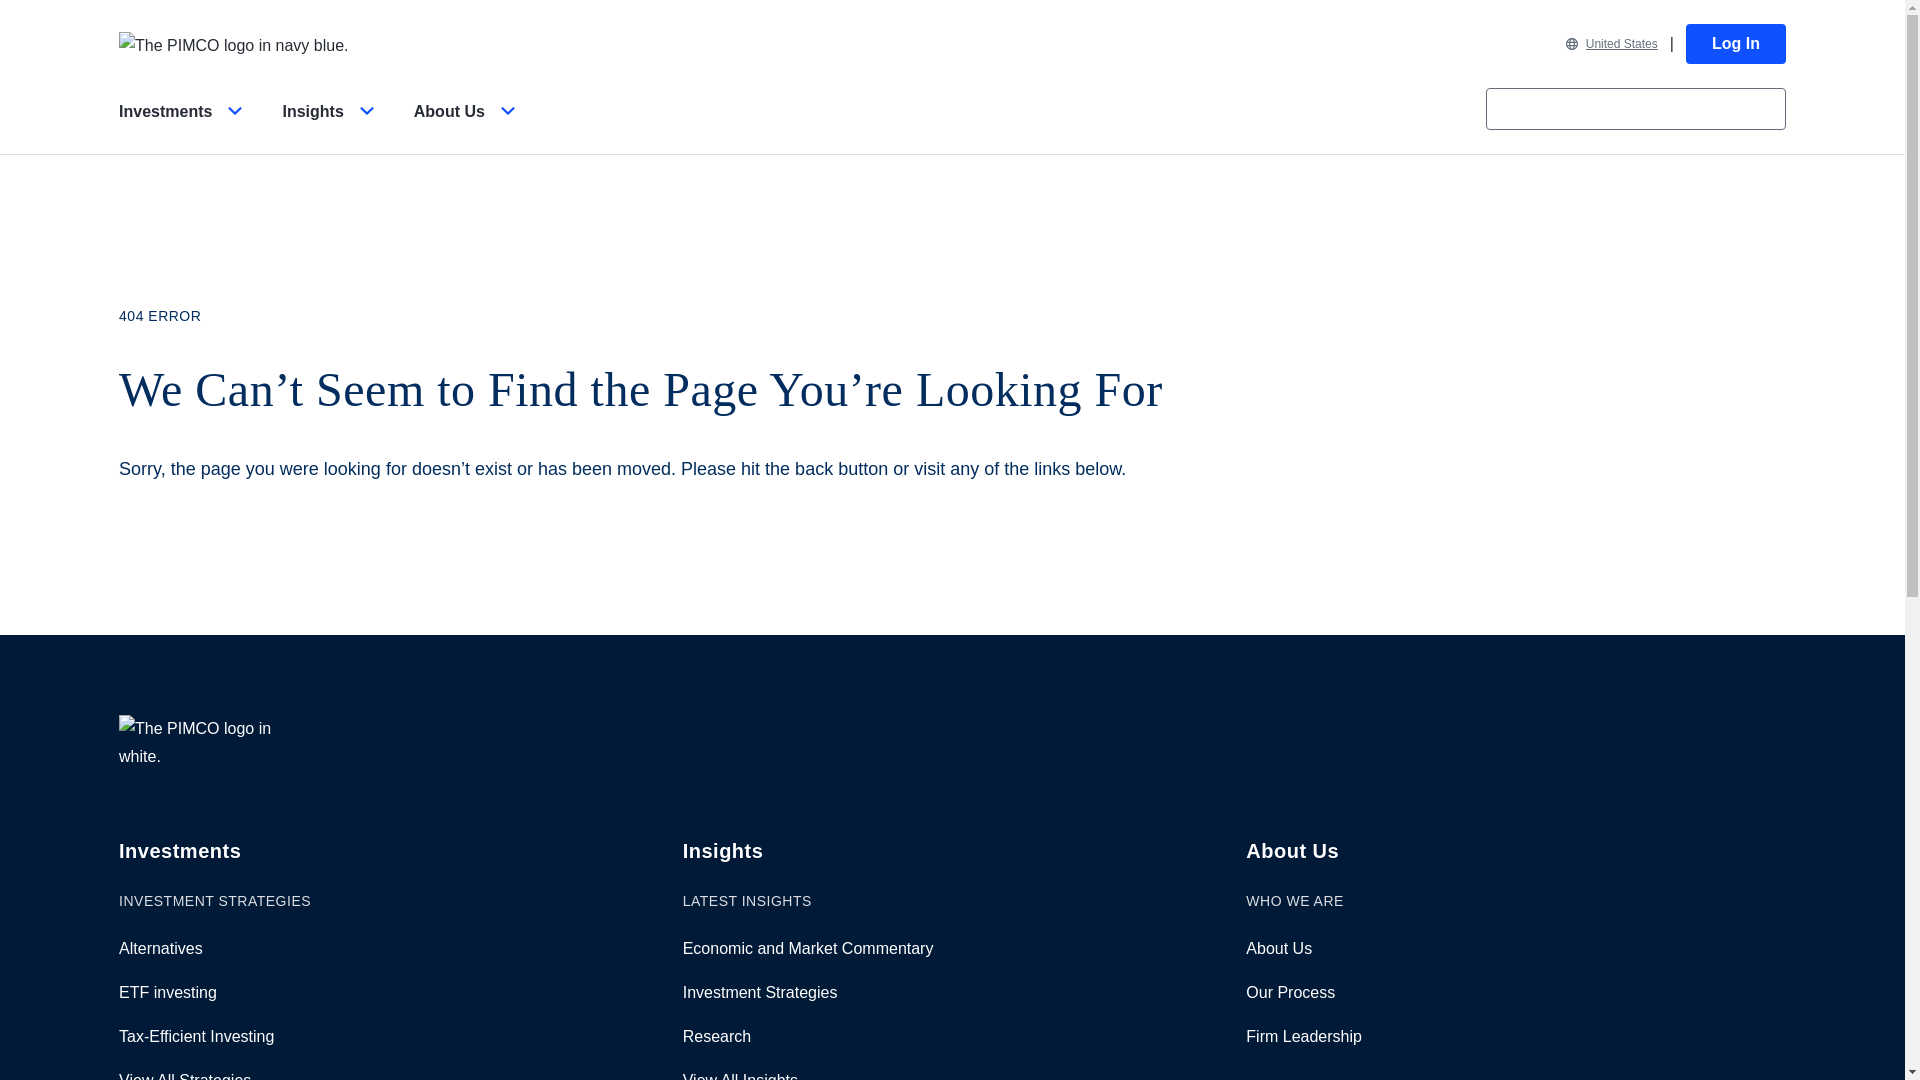 This screenshot has width=1920, height=1080. Describe the element at coordinates (468, 128) in the screenshot. I see `About Us` at that location.